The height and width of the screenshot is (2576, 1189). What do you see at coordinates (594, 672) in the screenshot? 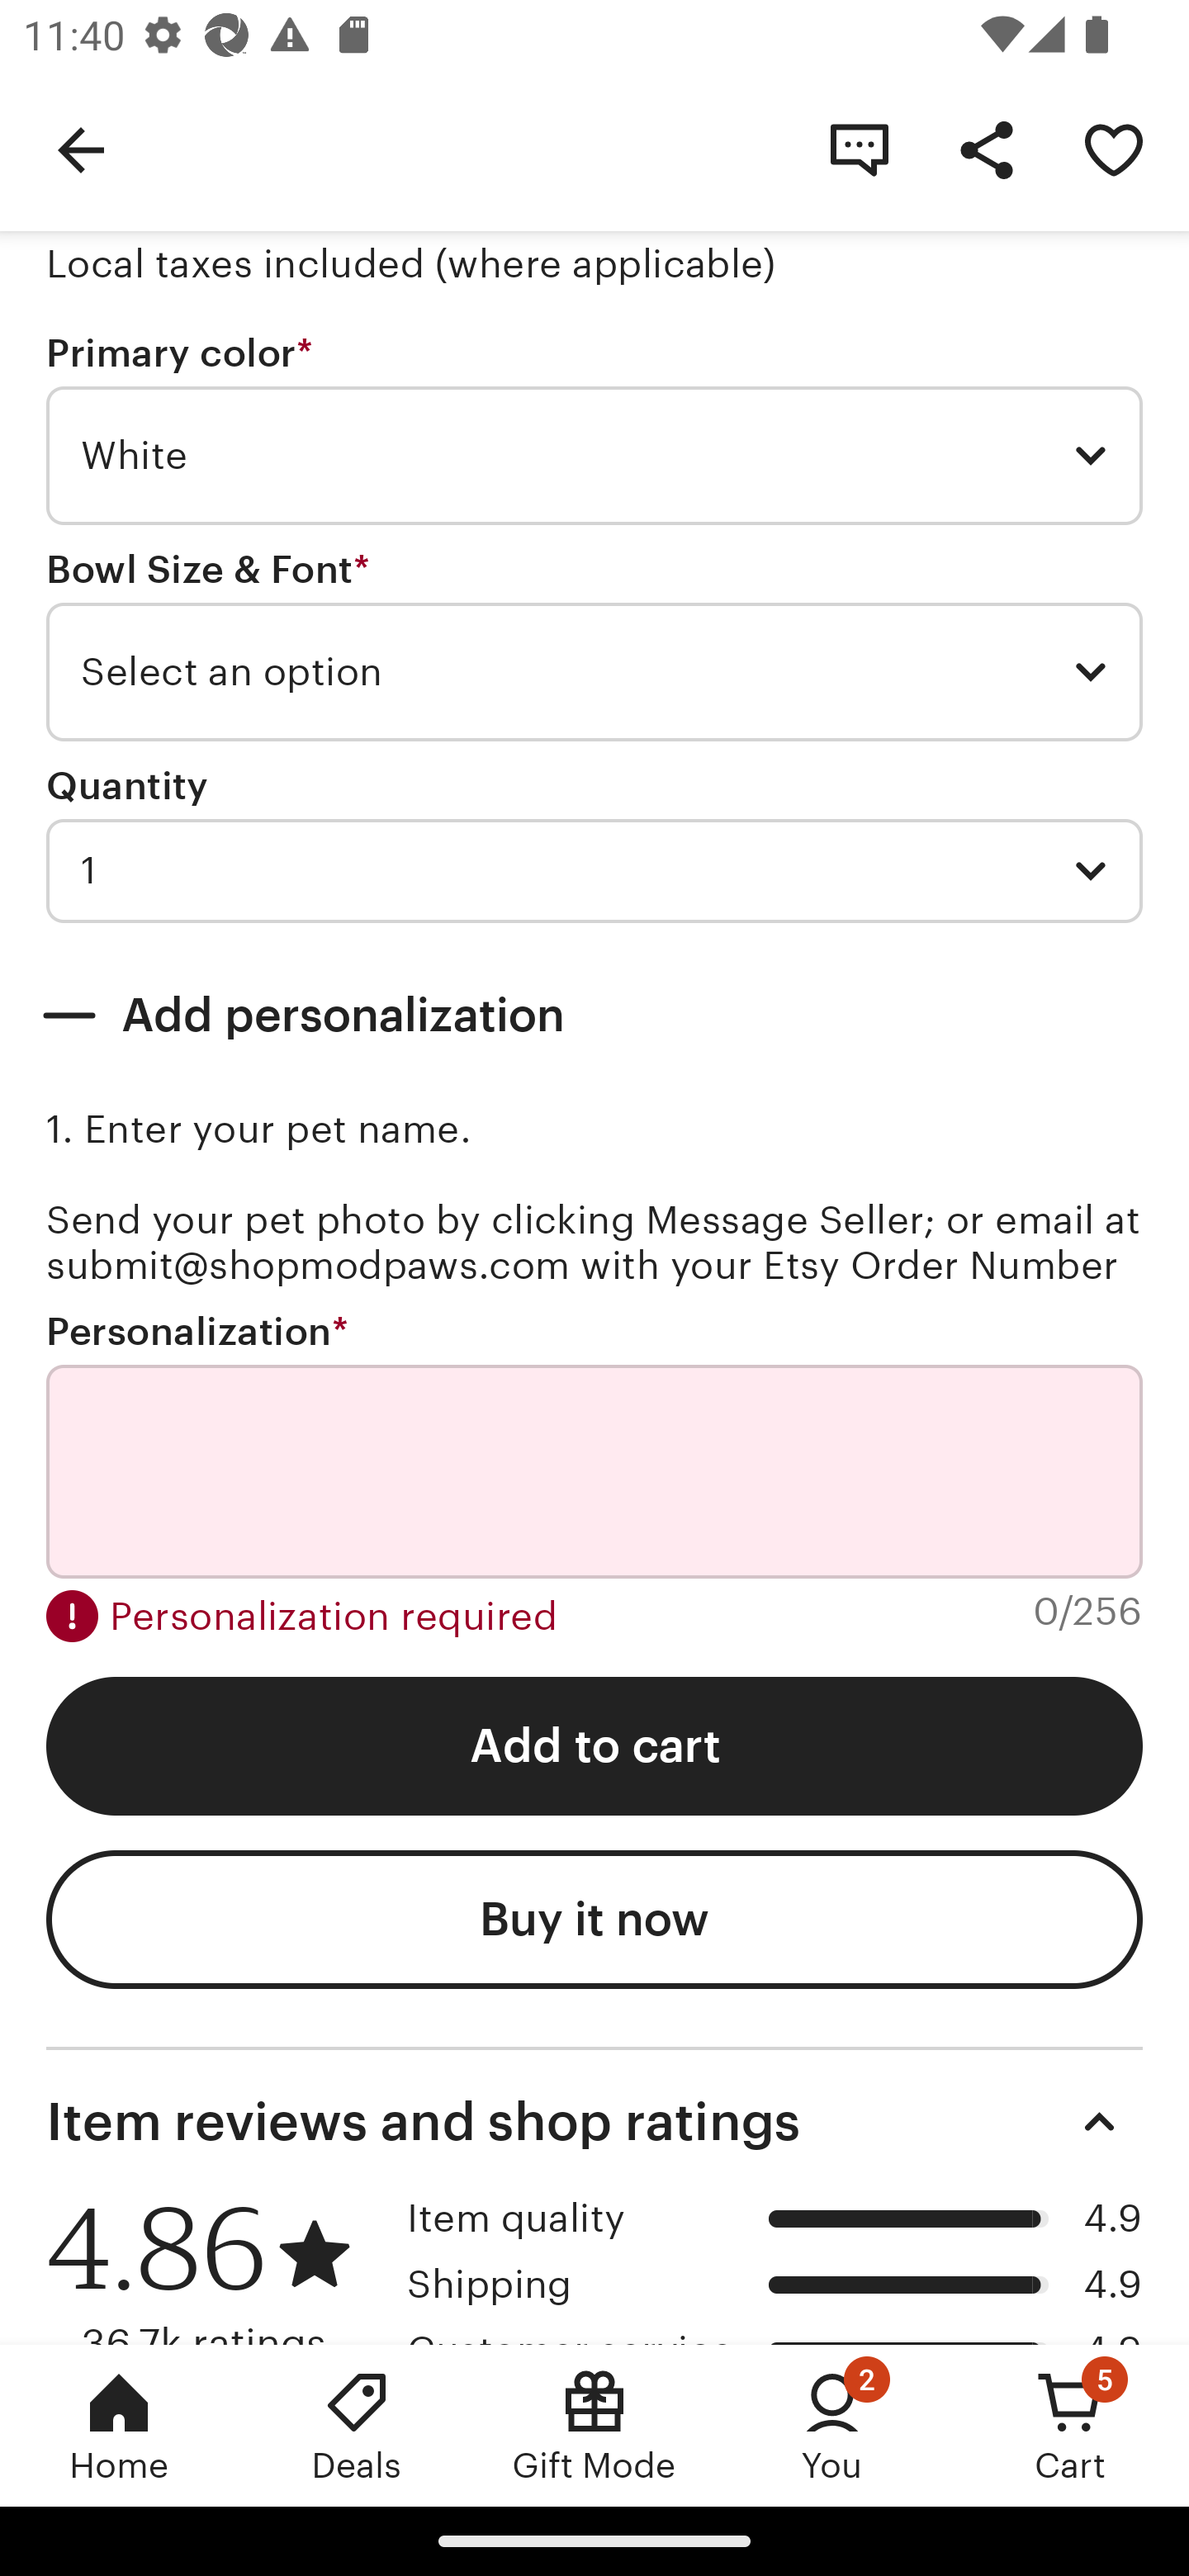
I see `Select an option` at bounding box center [594, 672].